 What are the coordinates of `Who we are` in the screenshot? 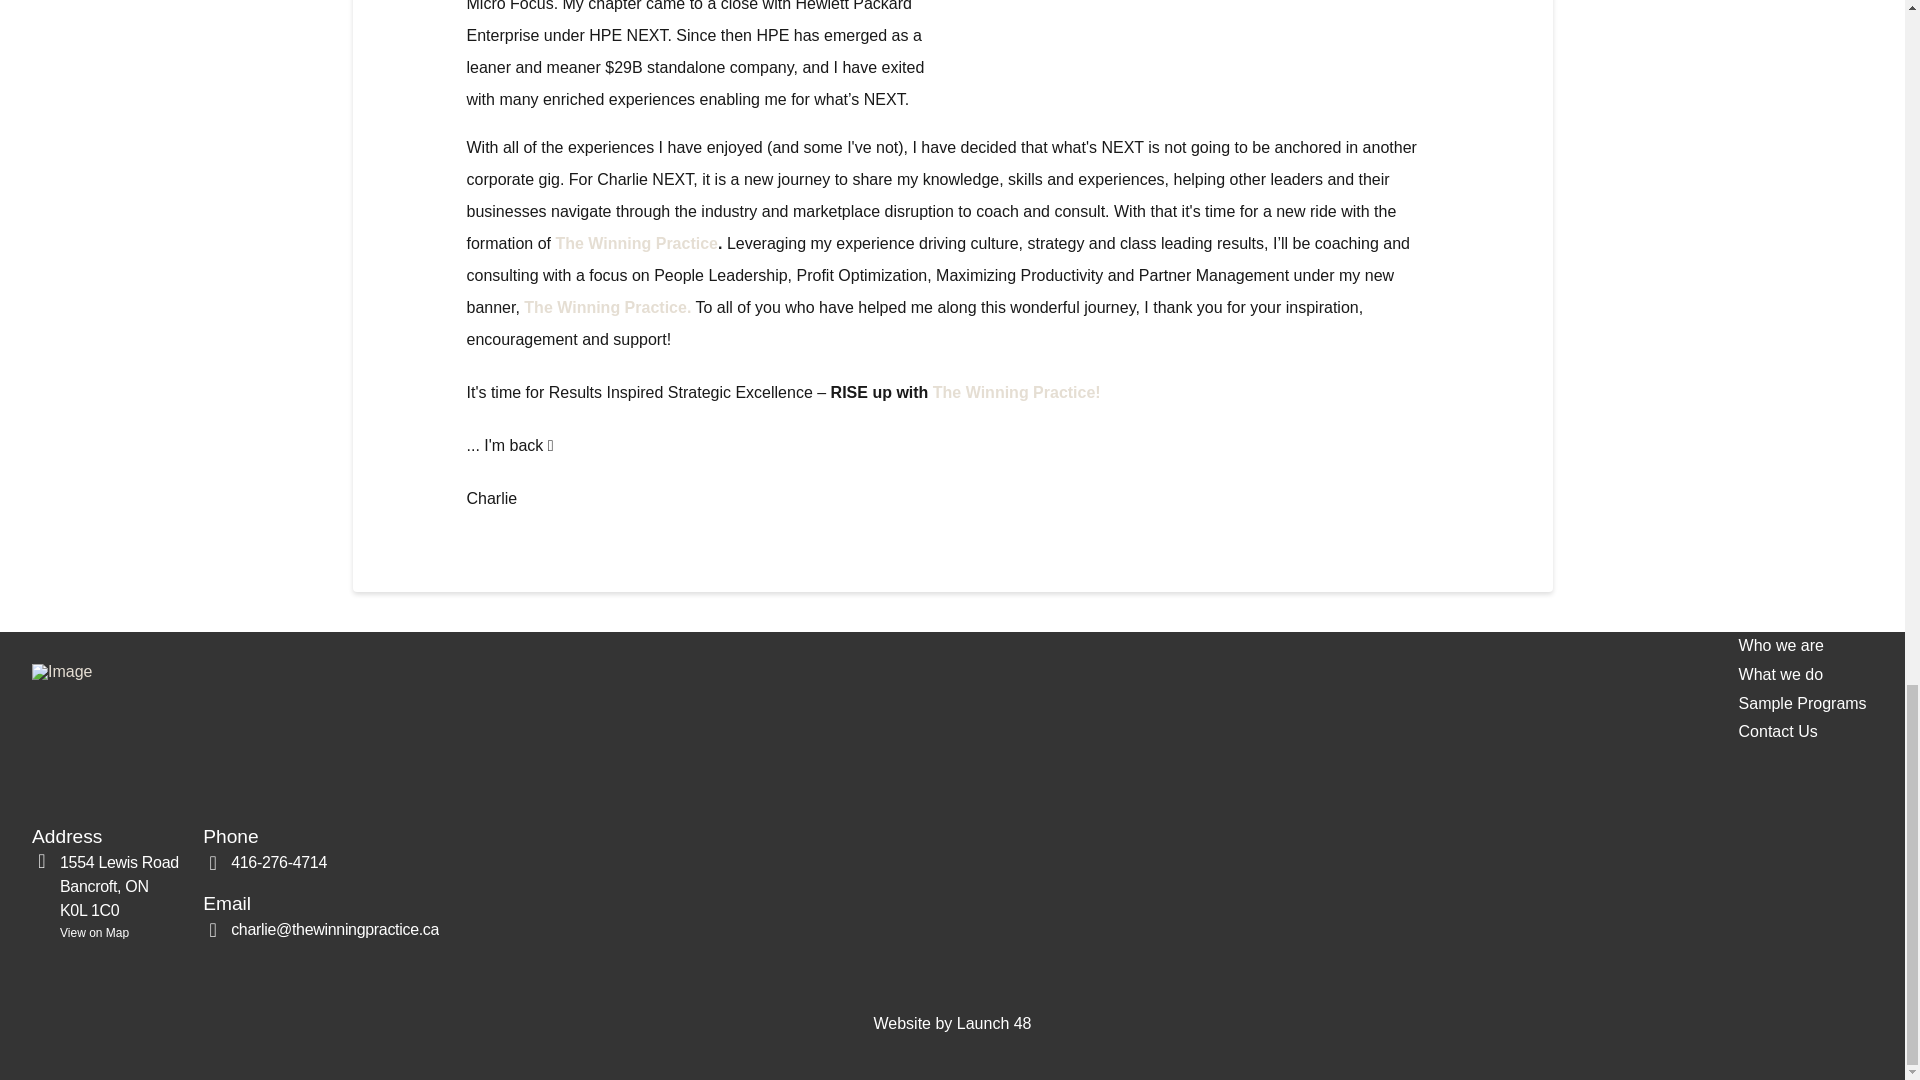 It's located at (636, 243).